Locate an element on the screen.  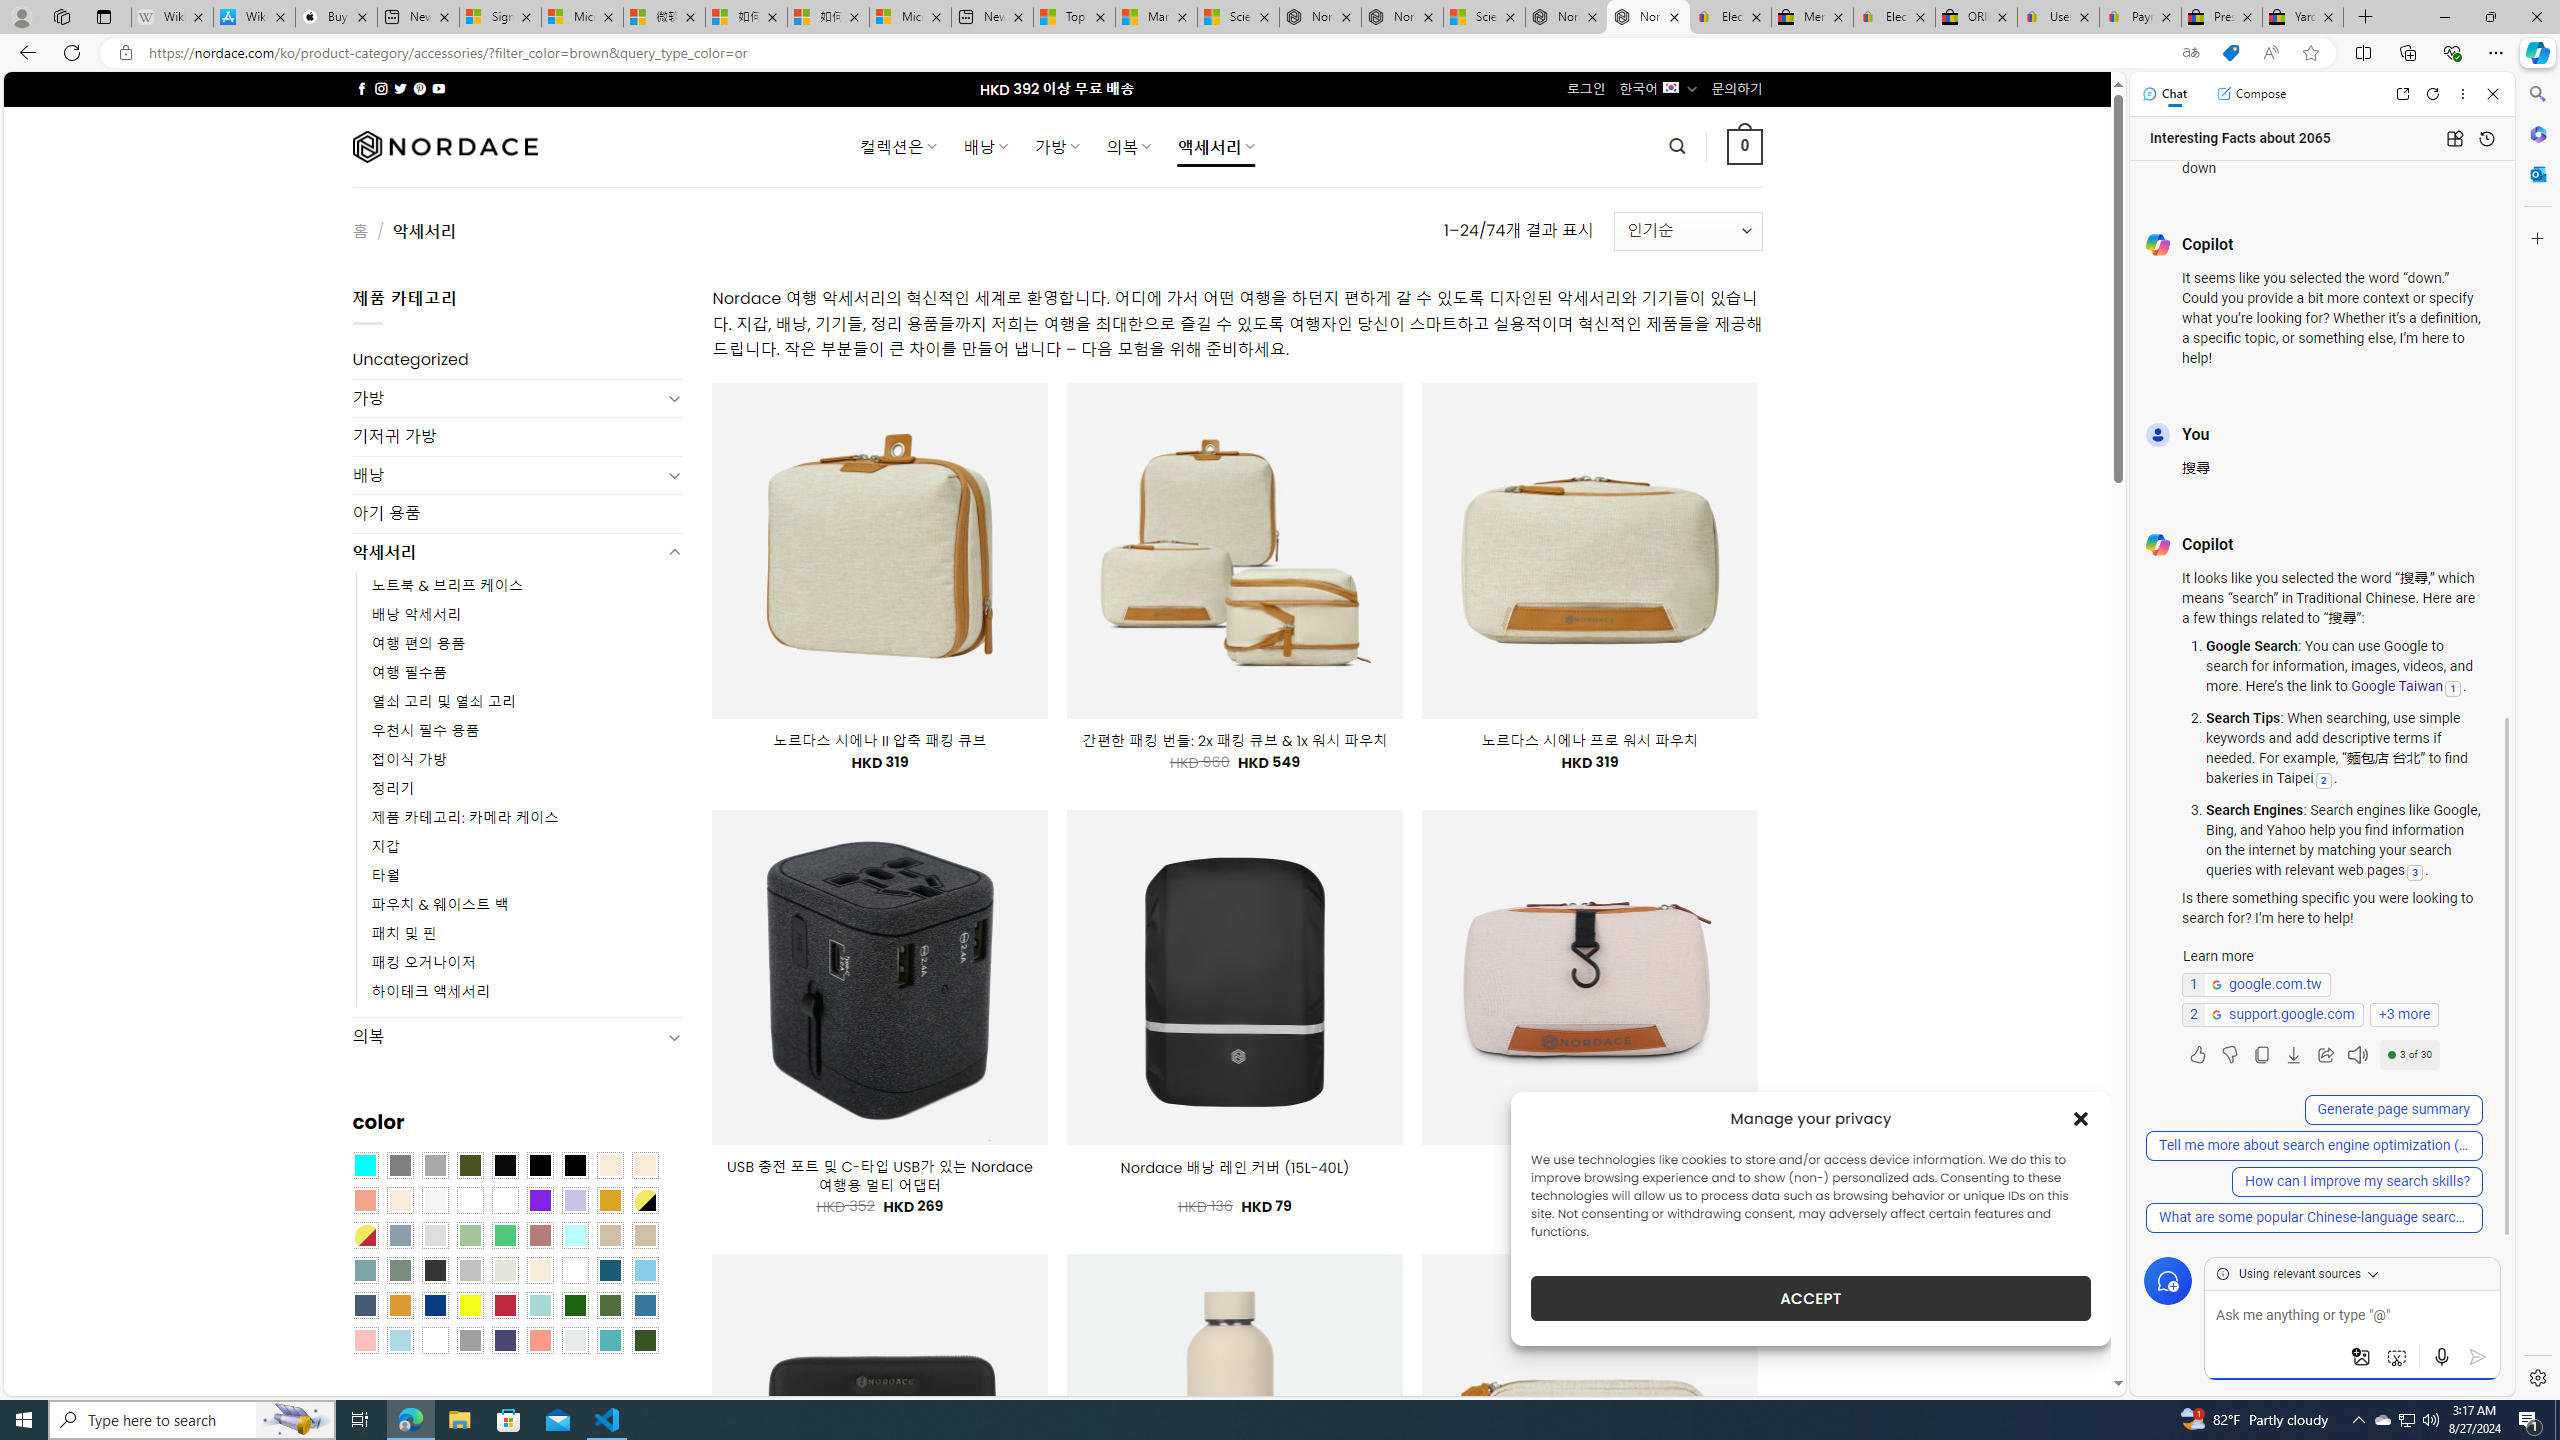
Follow on YouTube is located at coordinates (438, 88).